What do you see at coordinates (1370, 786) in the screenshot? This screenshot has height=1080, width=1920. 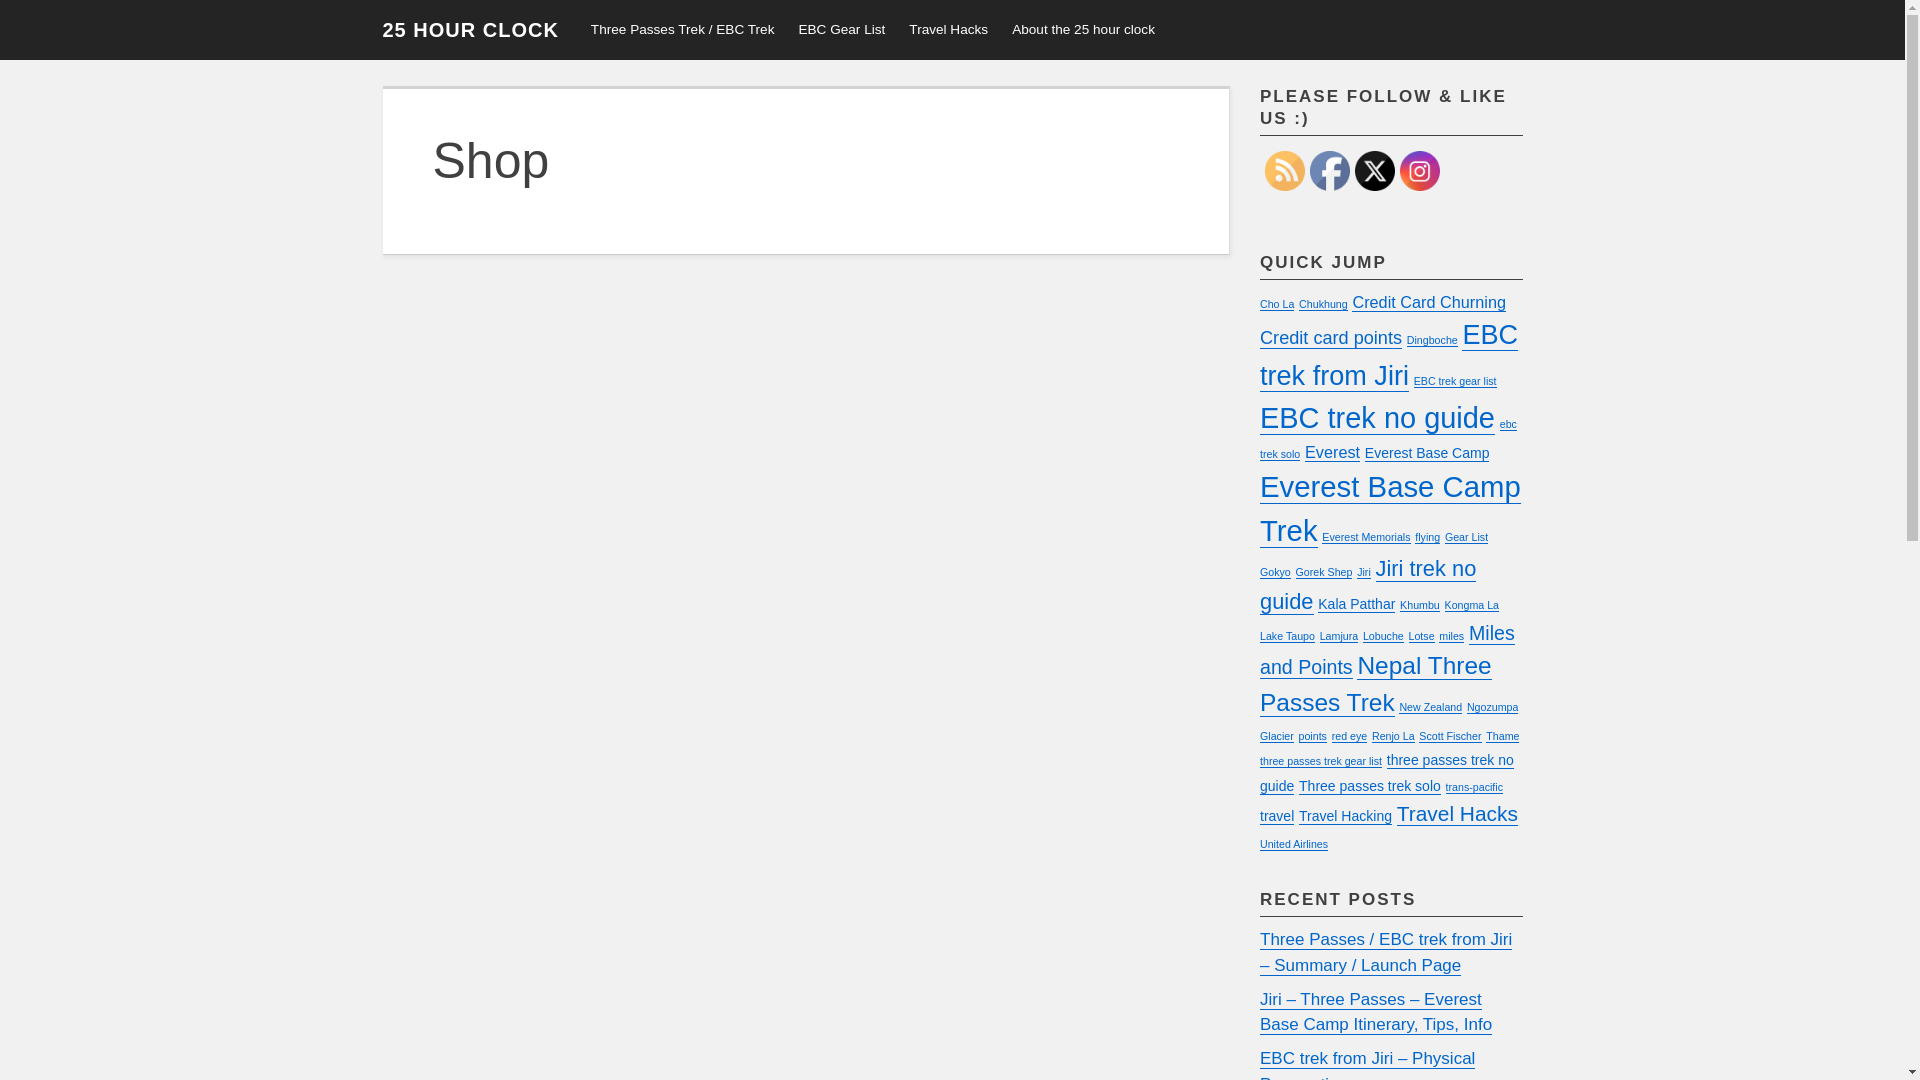 I see `Three passes trek solo` at bounding box center [1370, 786].